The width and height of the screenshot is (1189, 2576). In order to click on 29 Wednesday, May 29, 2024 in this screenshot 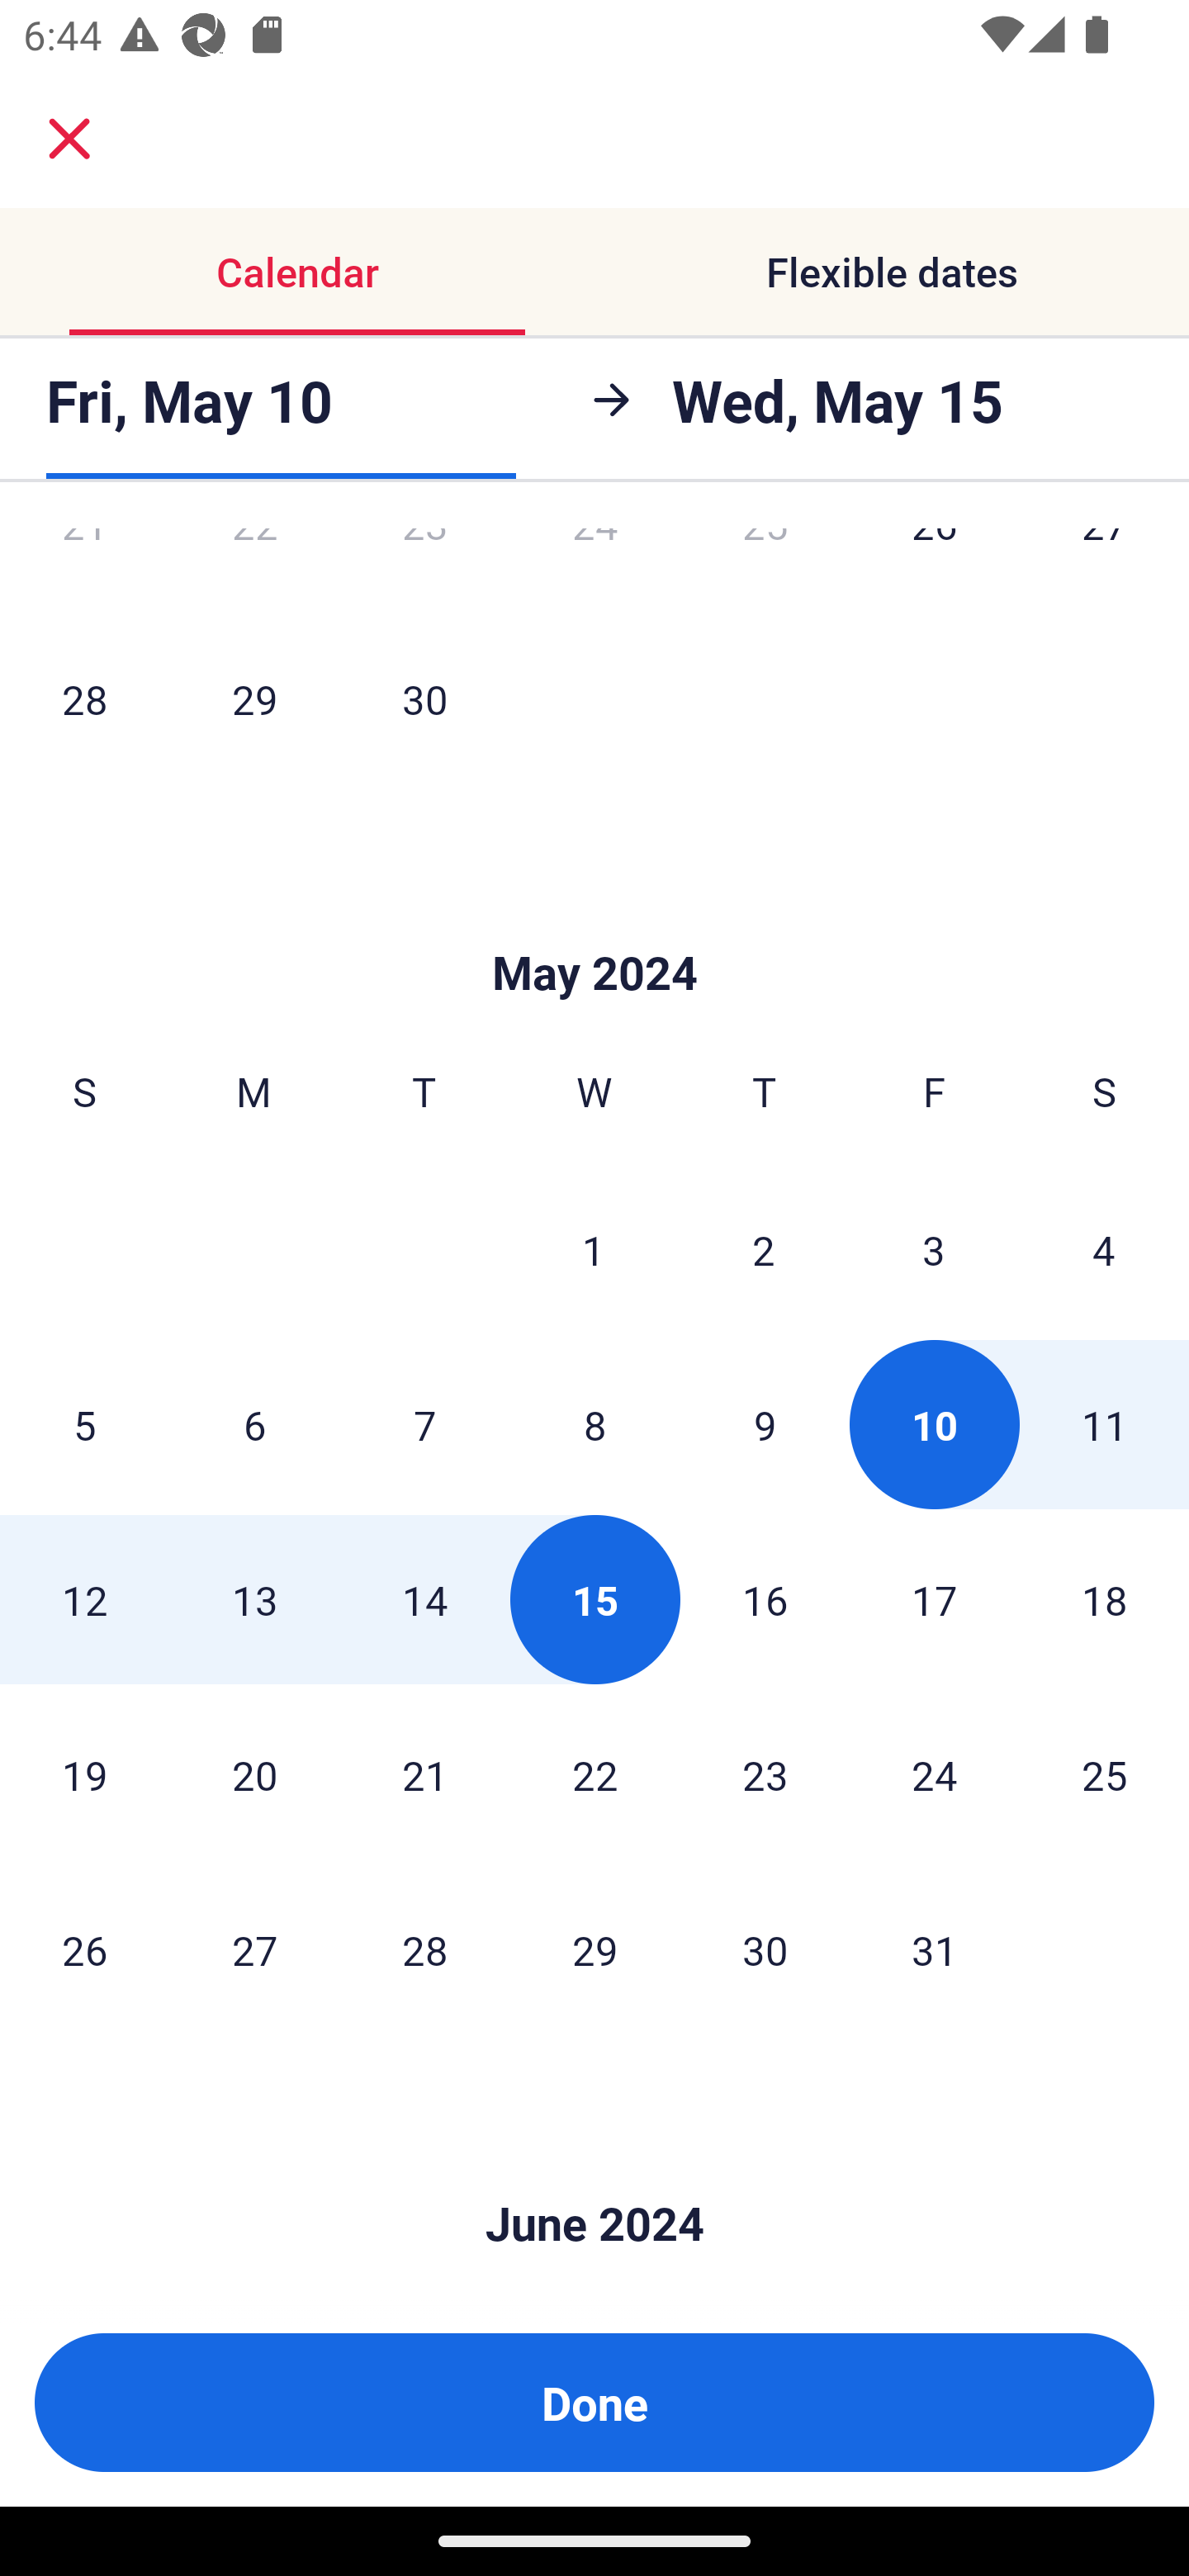, I will do `click(594, 1949)`.